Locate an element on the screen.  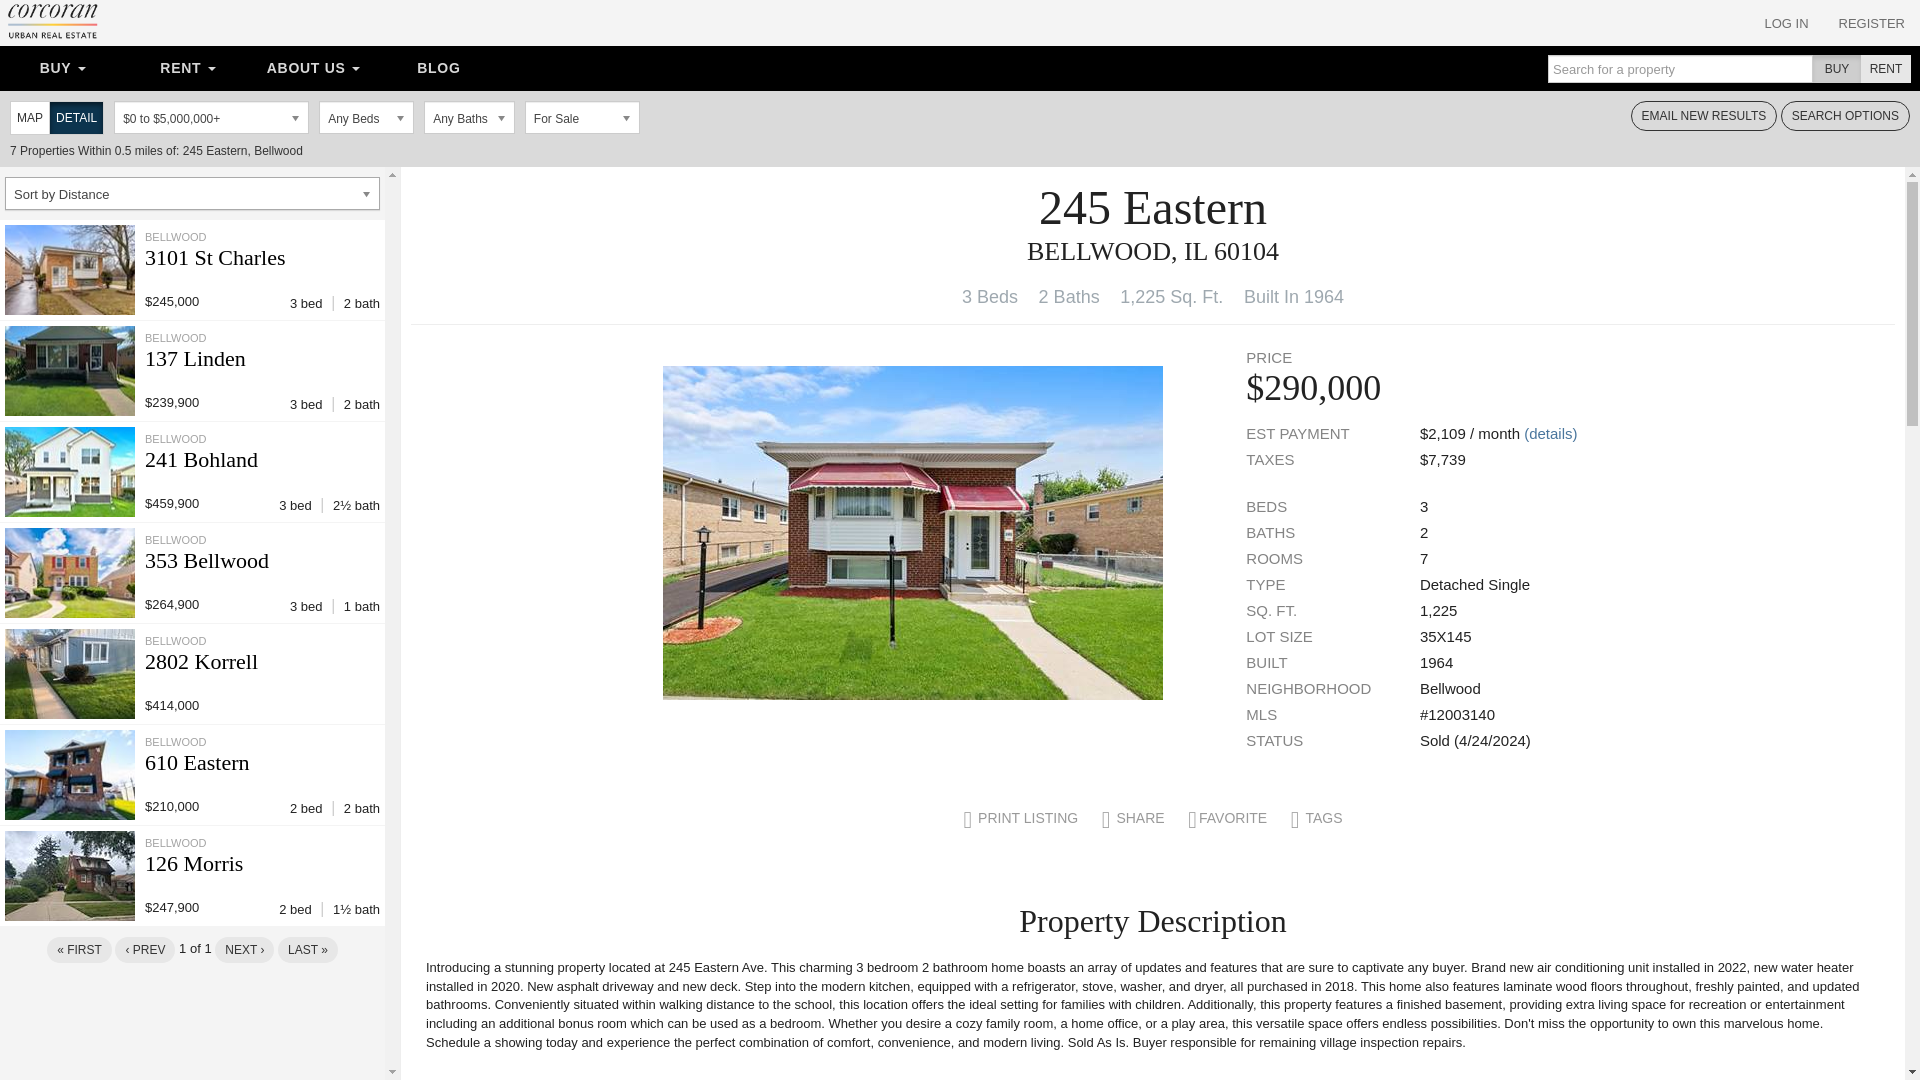
BUY is located at coordinates (62, 68).